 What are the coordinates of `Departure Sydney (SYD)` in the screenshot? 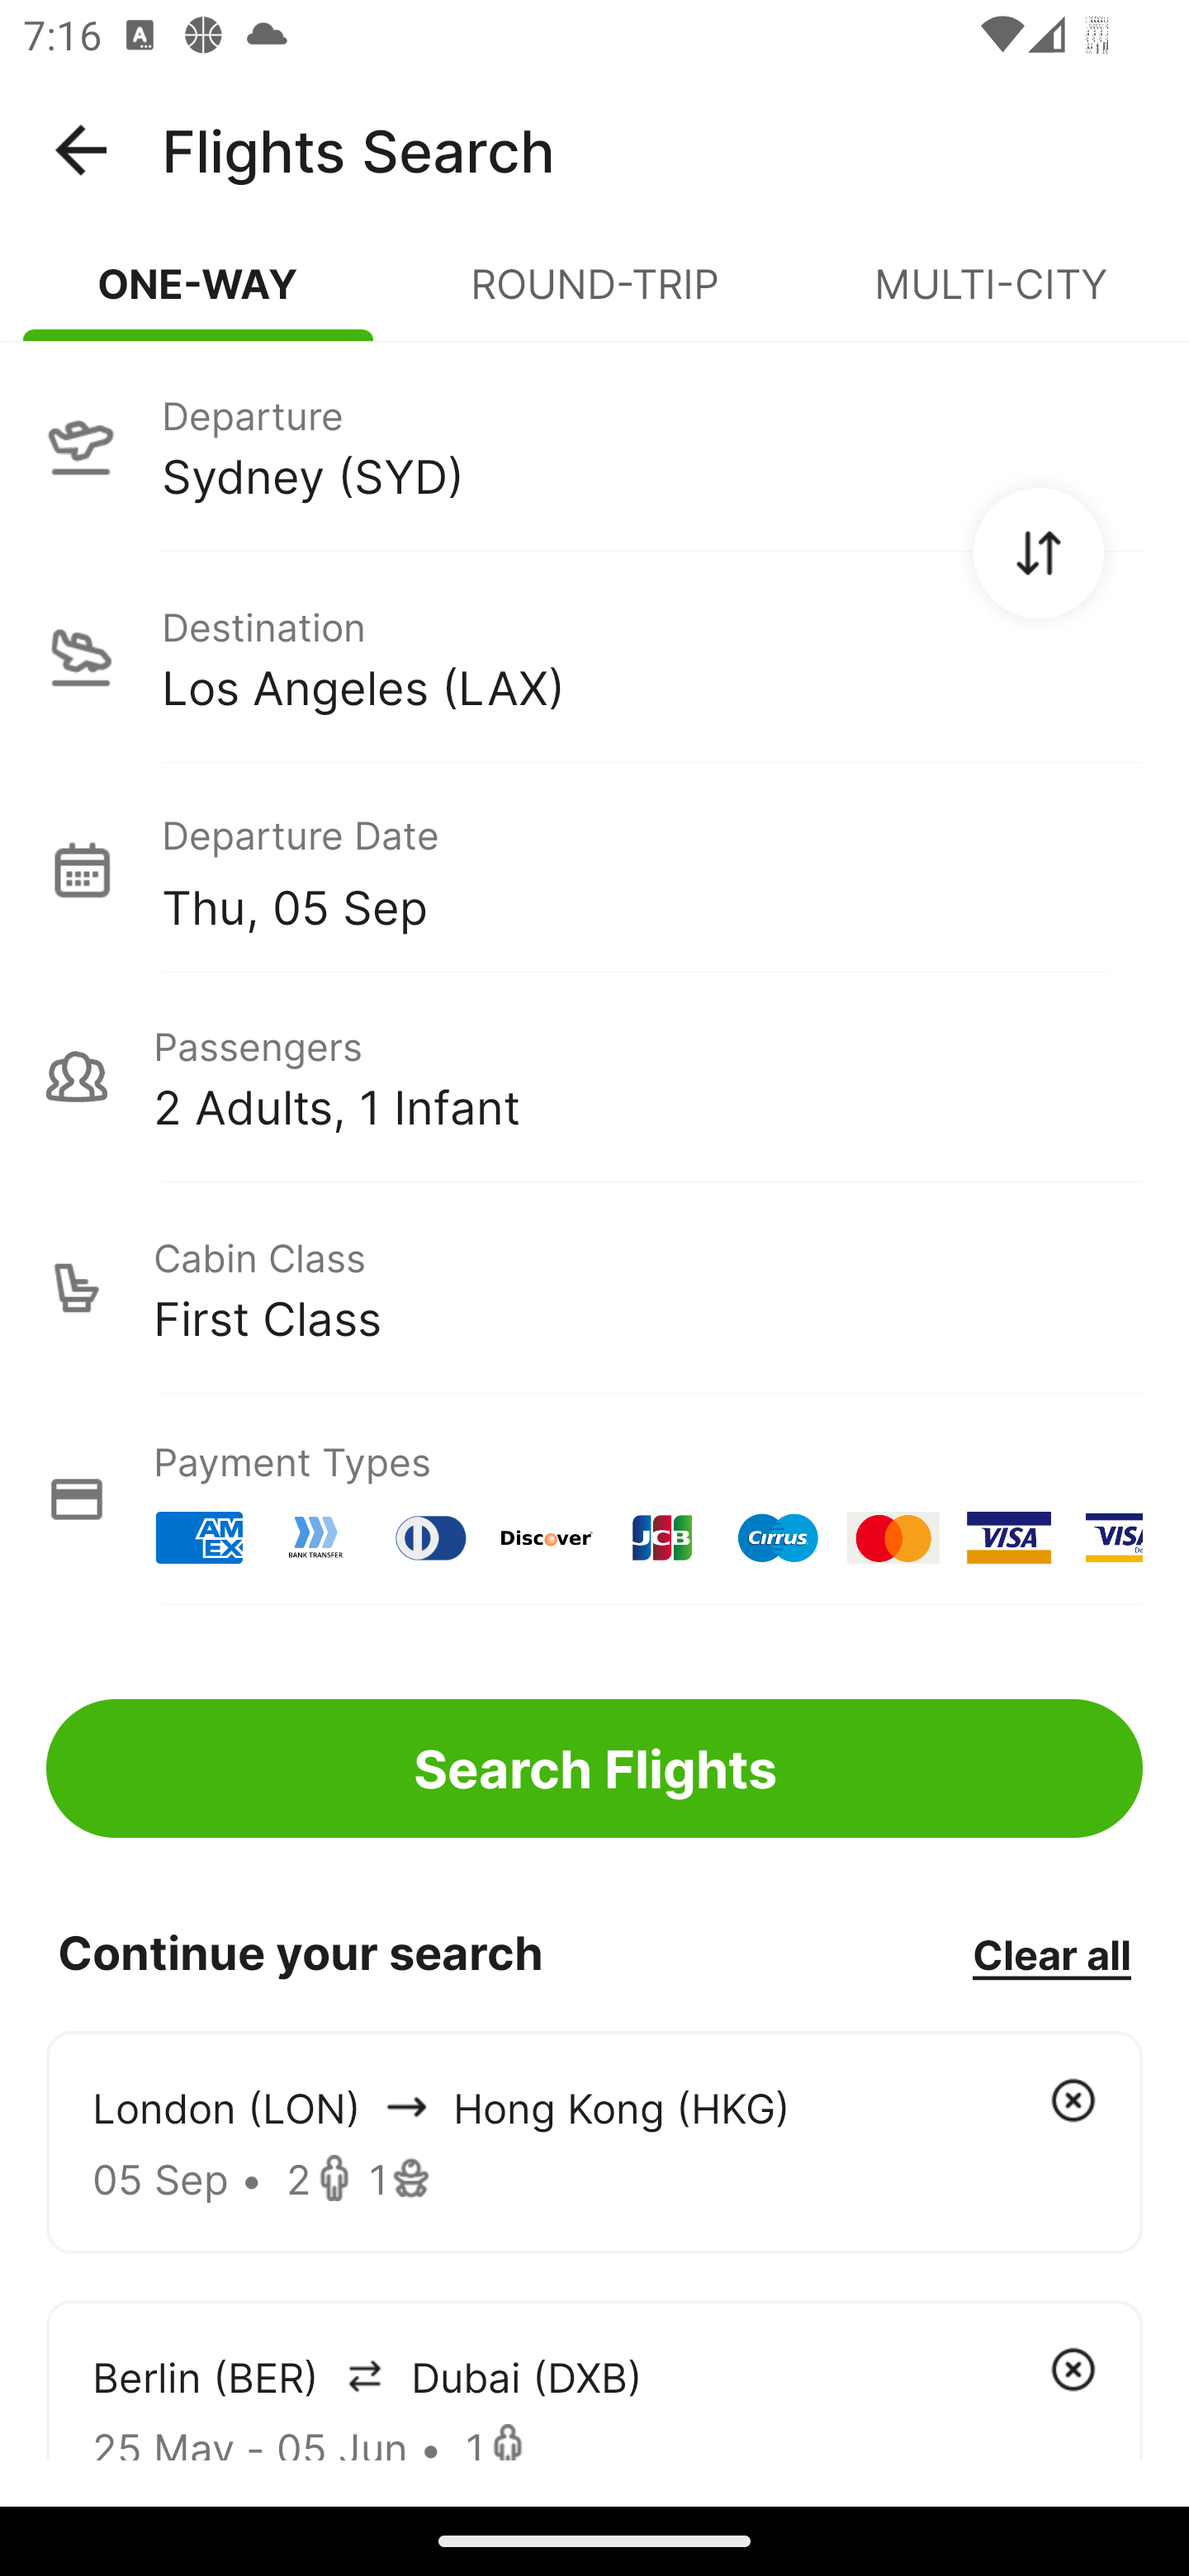 It's located at (594, 445).